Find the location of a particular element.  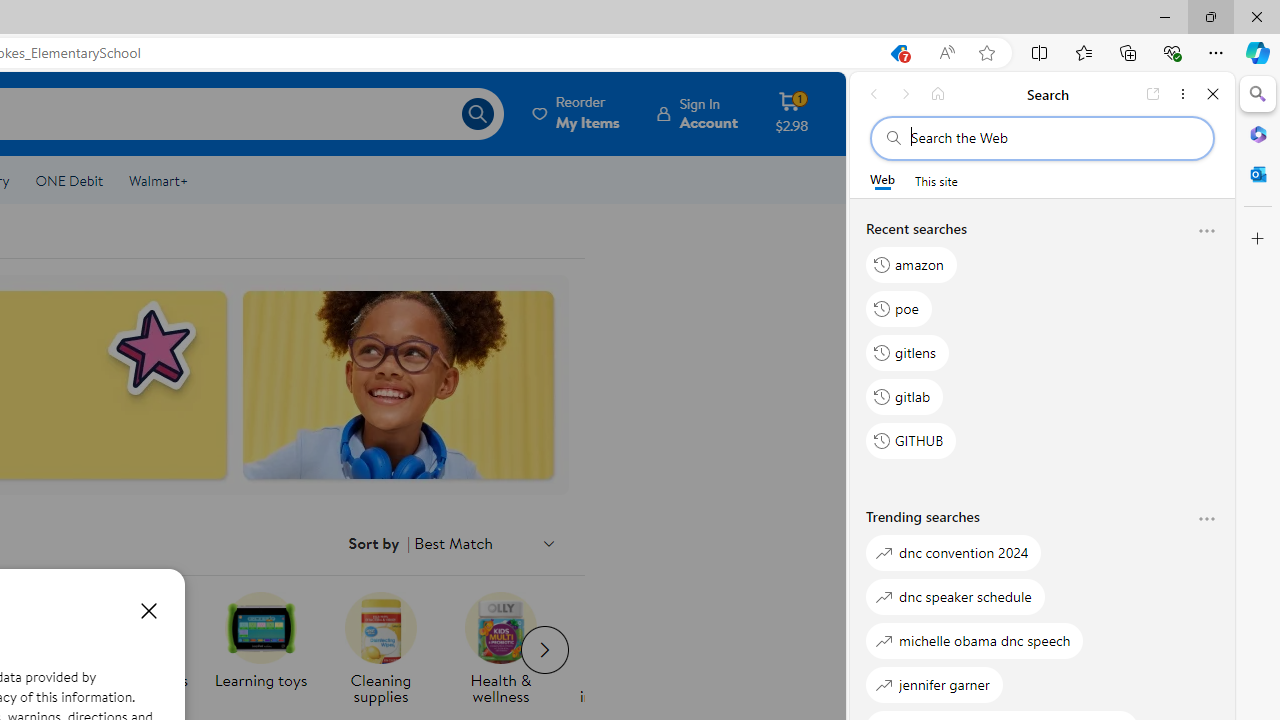

dnc convention 2024 is located at coordinates (954, 552).